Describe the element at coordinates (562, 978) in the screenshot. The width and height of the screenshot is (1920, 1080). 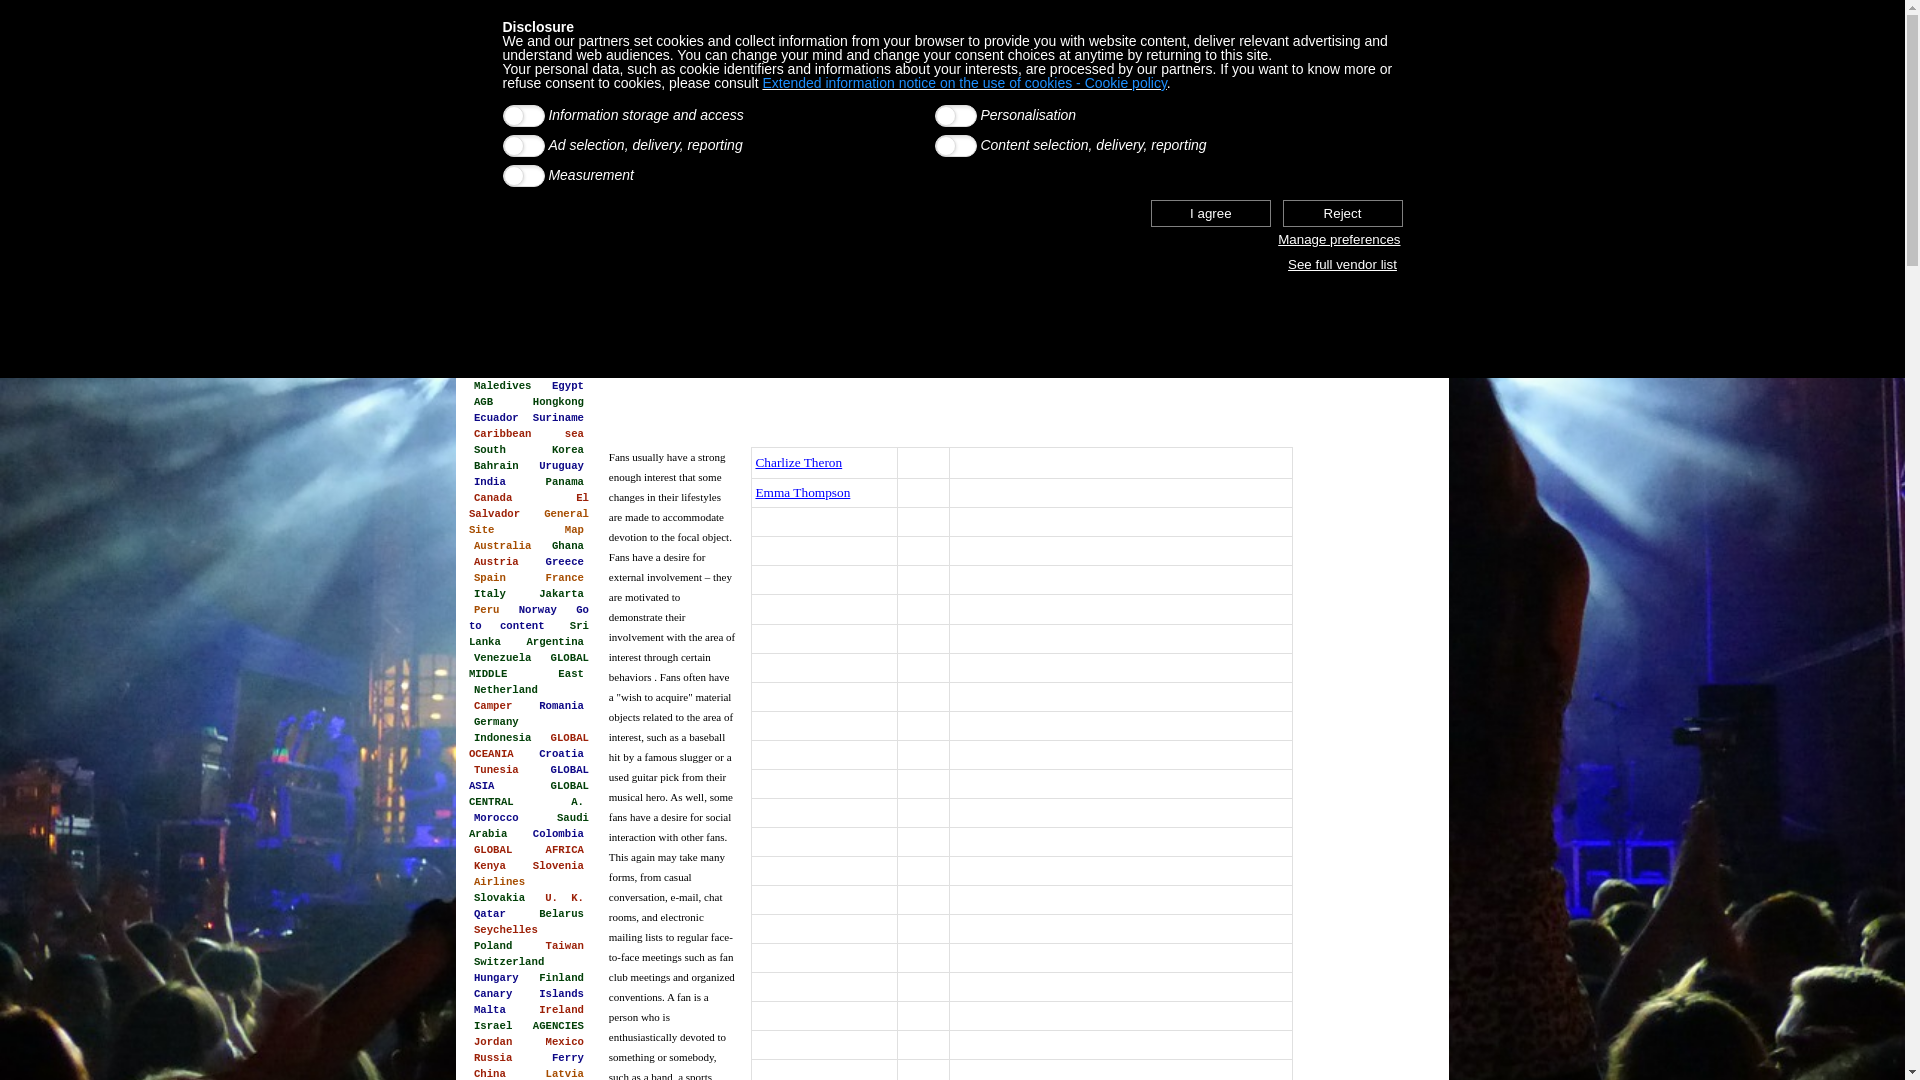
I see `Finland` at that location.